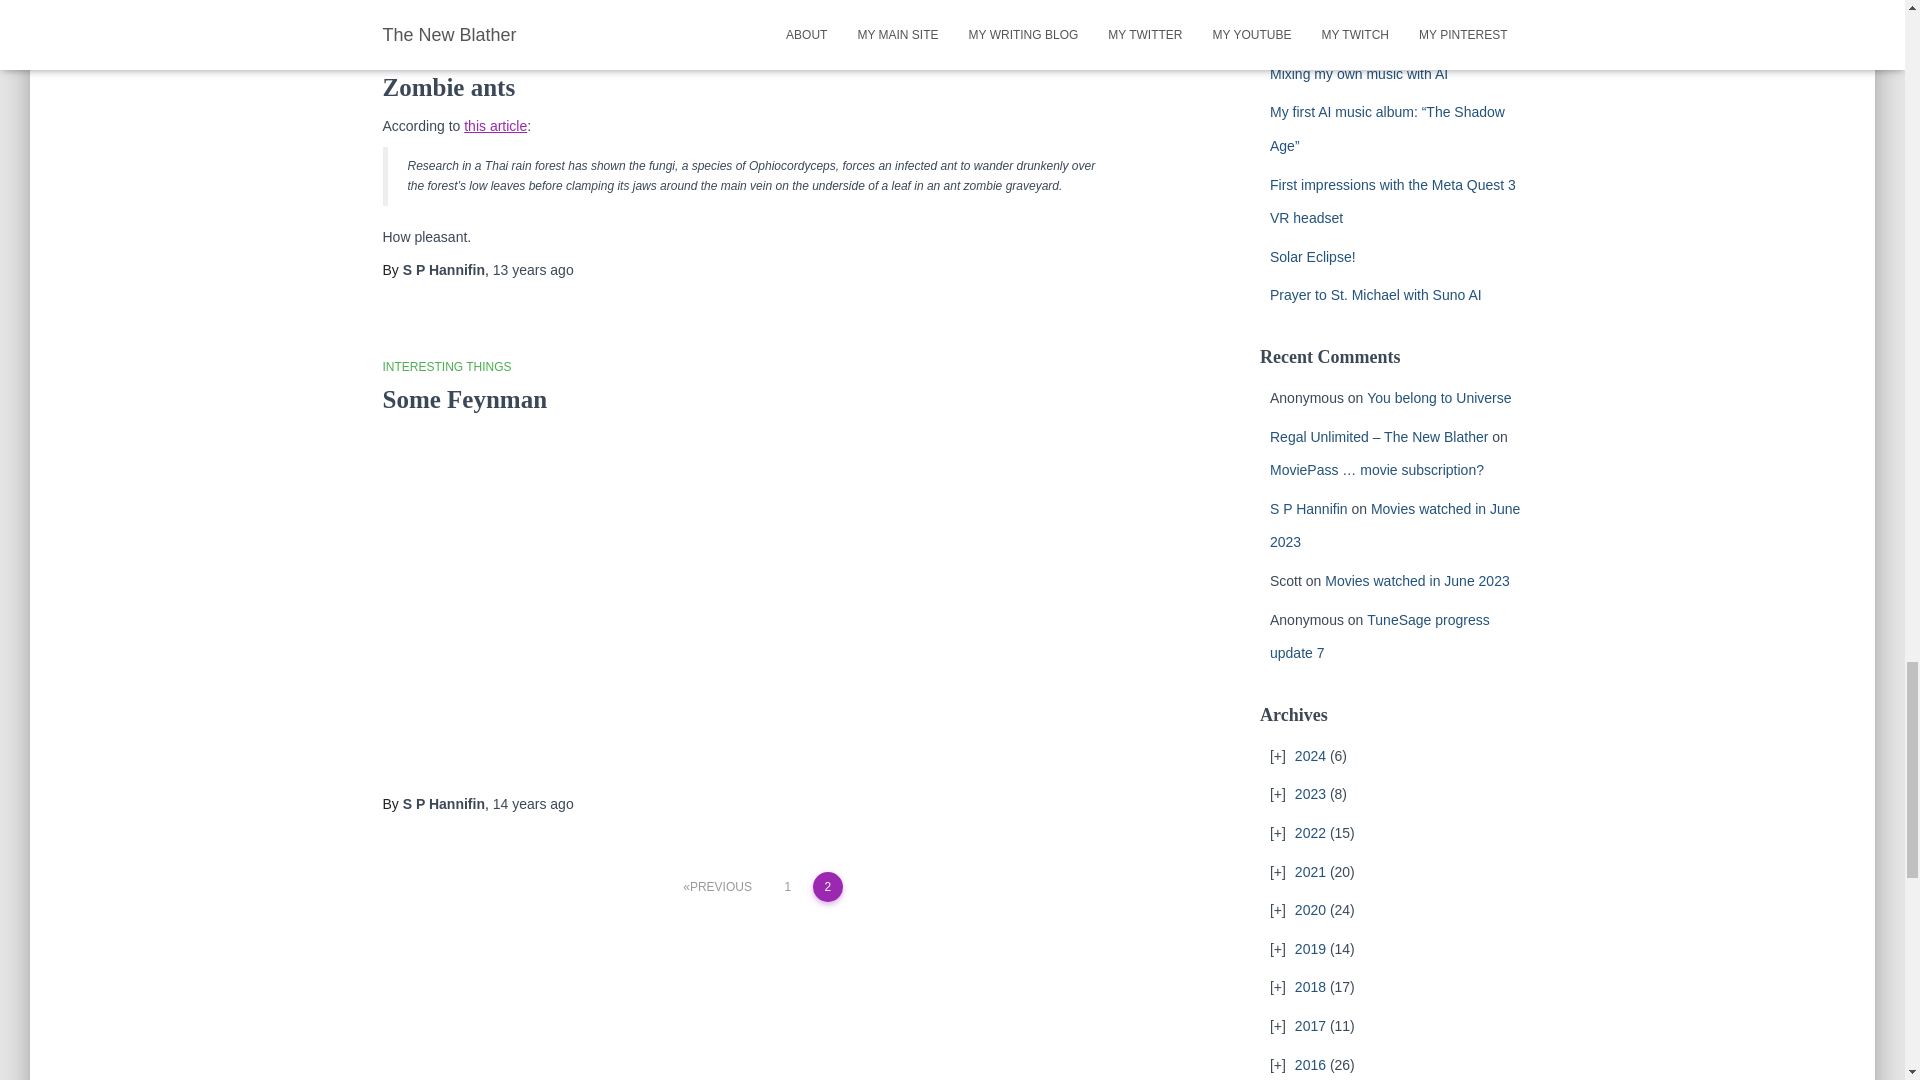 The height and width of the screenshot is (1080, 1920). What do you see at coordinates (495, 125) in the screenshot?
I see `this article` at bounding box center [495, 125].